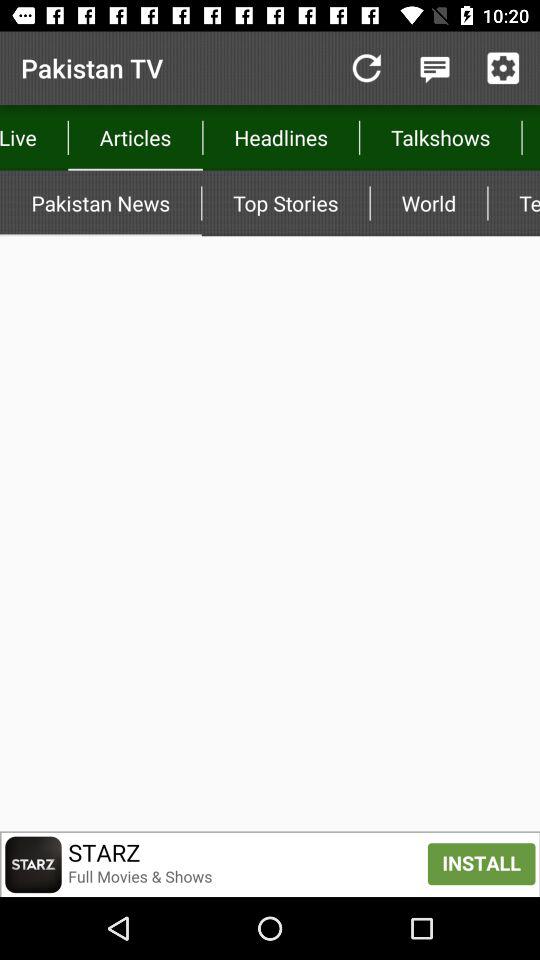 The width and height of the screenshot is (540, 960). What do you see at coordinates (135, 138) in the screenshot?
I see `choose app below the pakistan tv app` at bounding box center [135, 138].